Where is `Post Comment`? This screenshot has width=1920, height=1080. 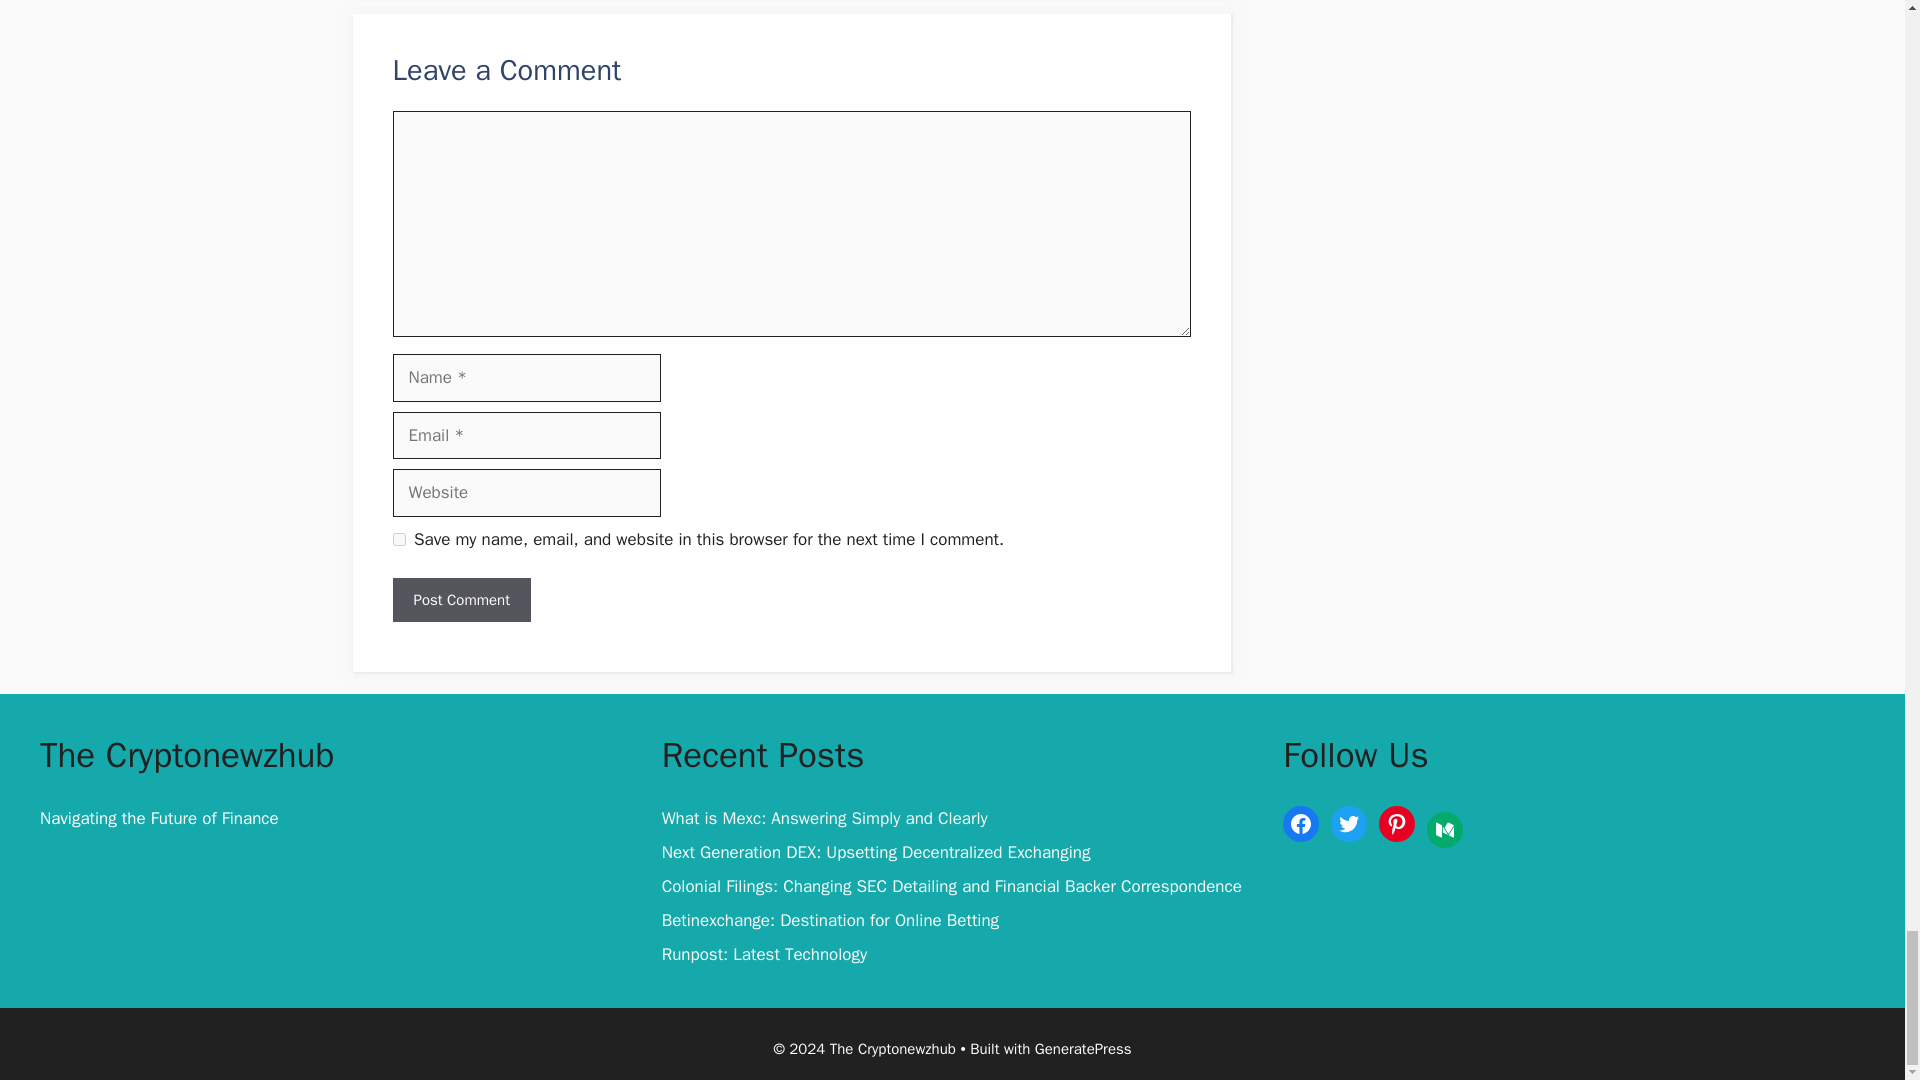 Post Comment is located at coordinates (460, 600).